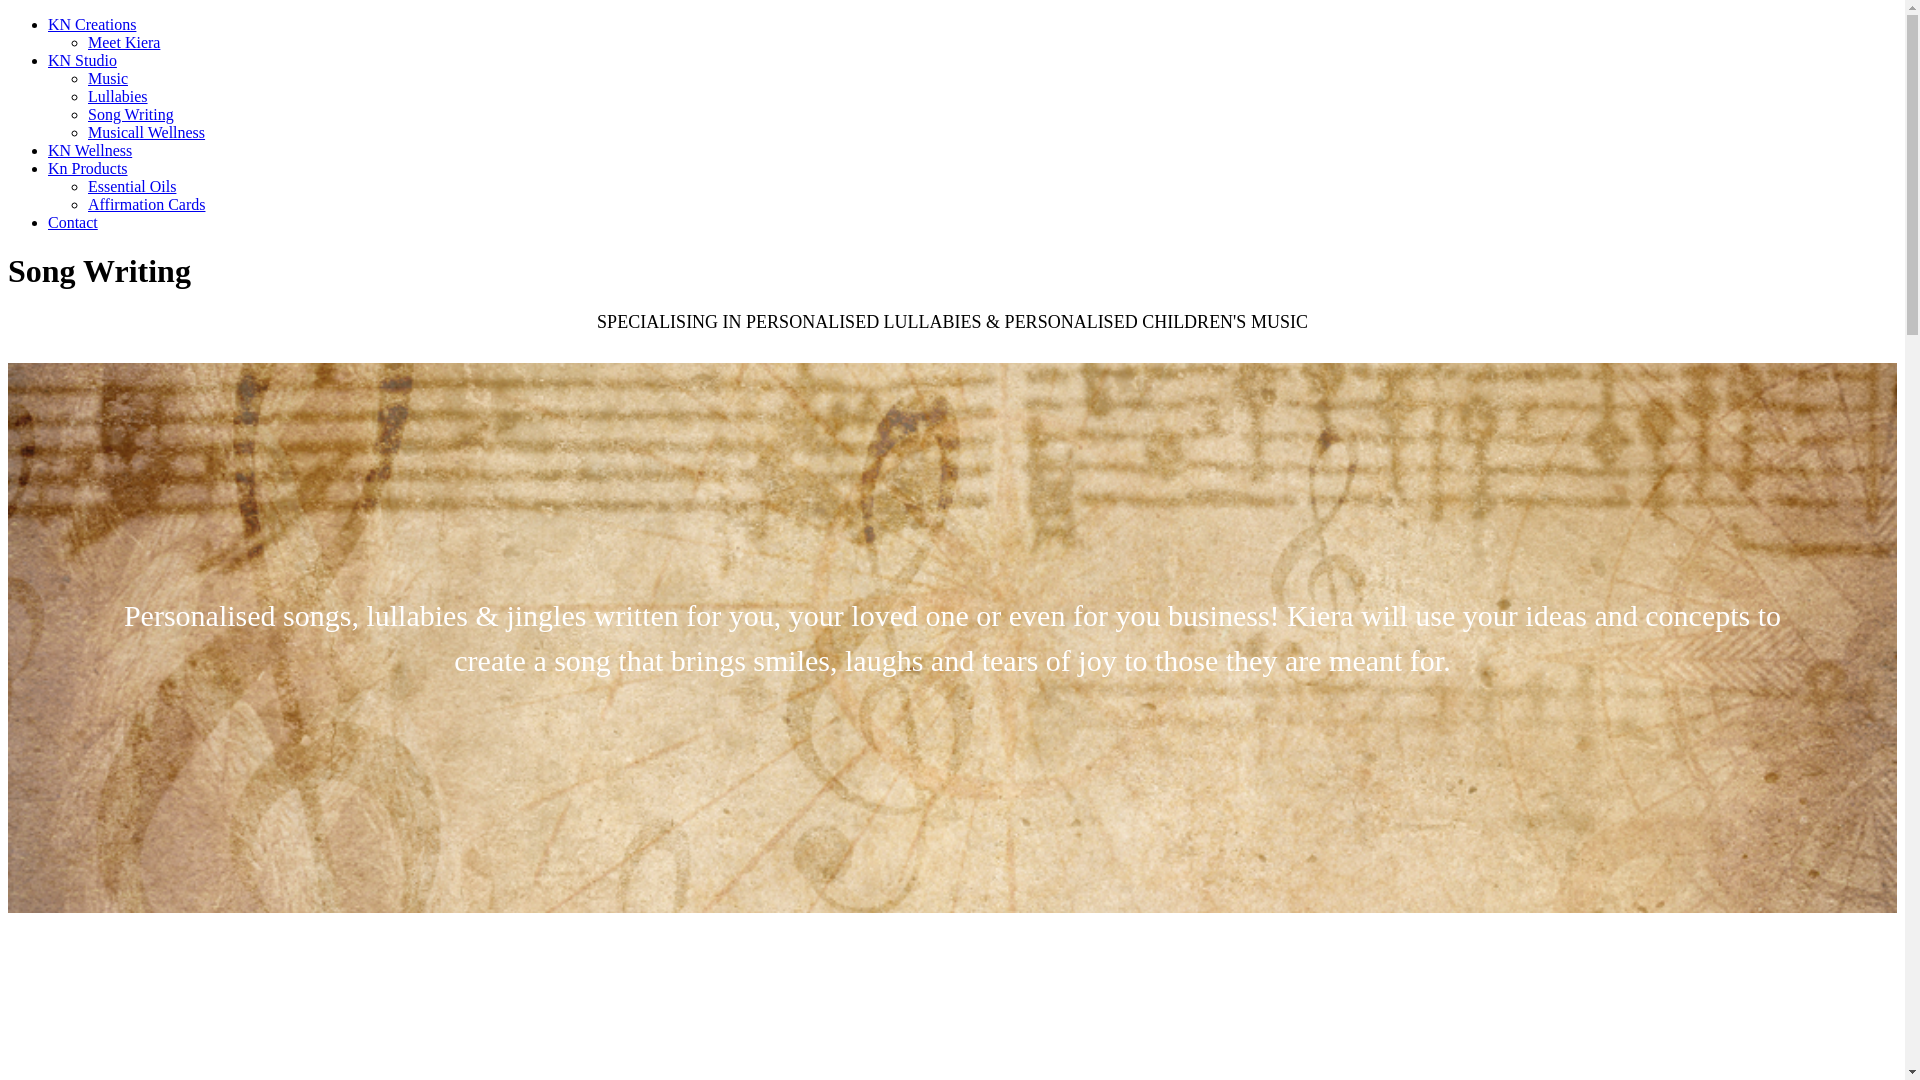 The width and height of the screenshot is (1920, 1080). I want to click on KN Wellness, so click(90, 150).